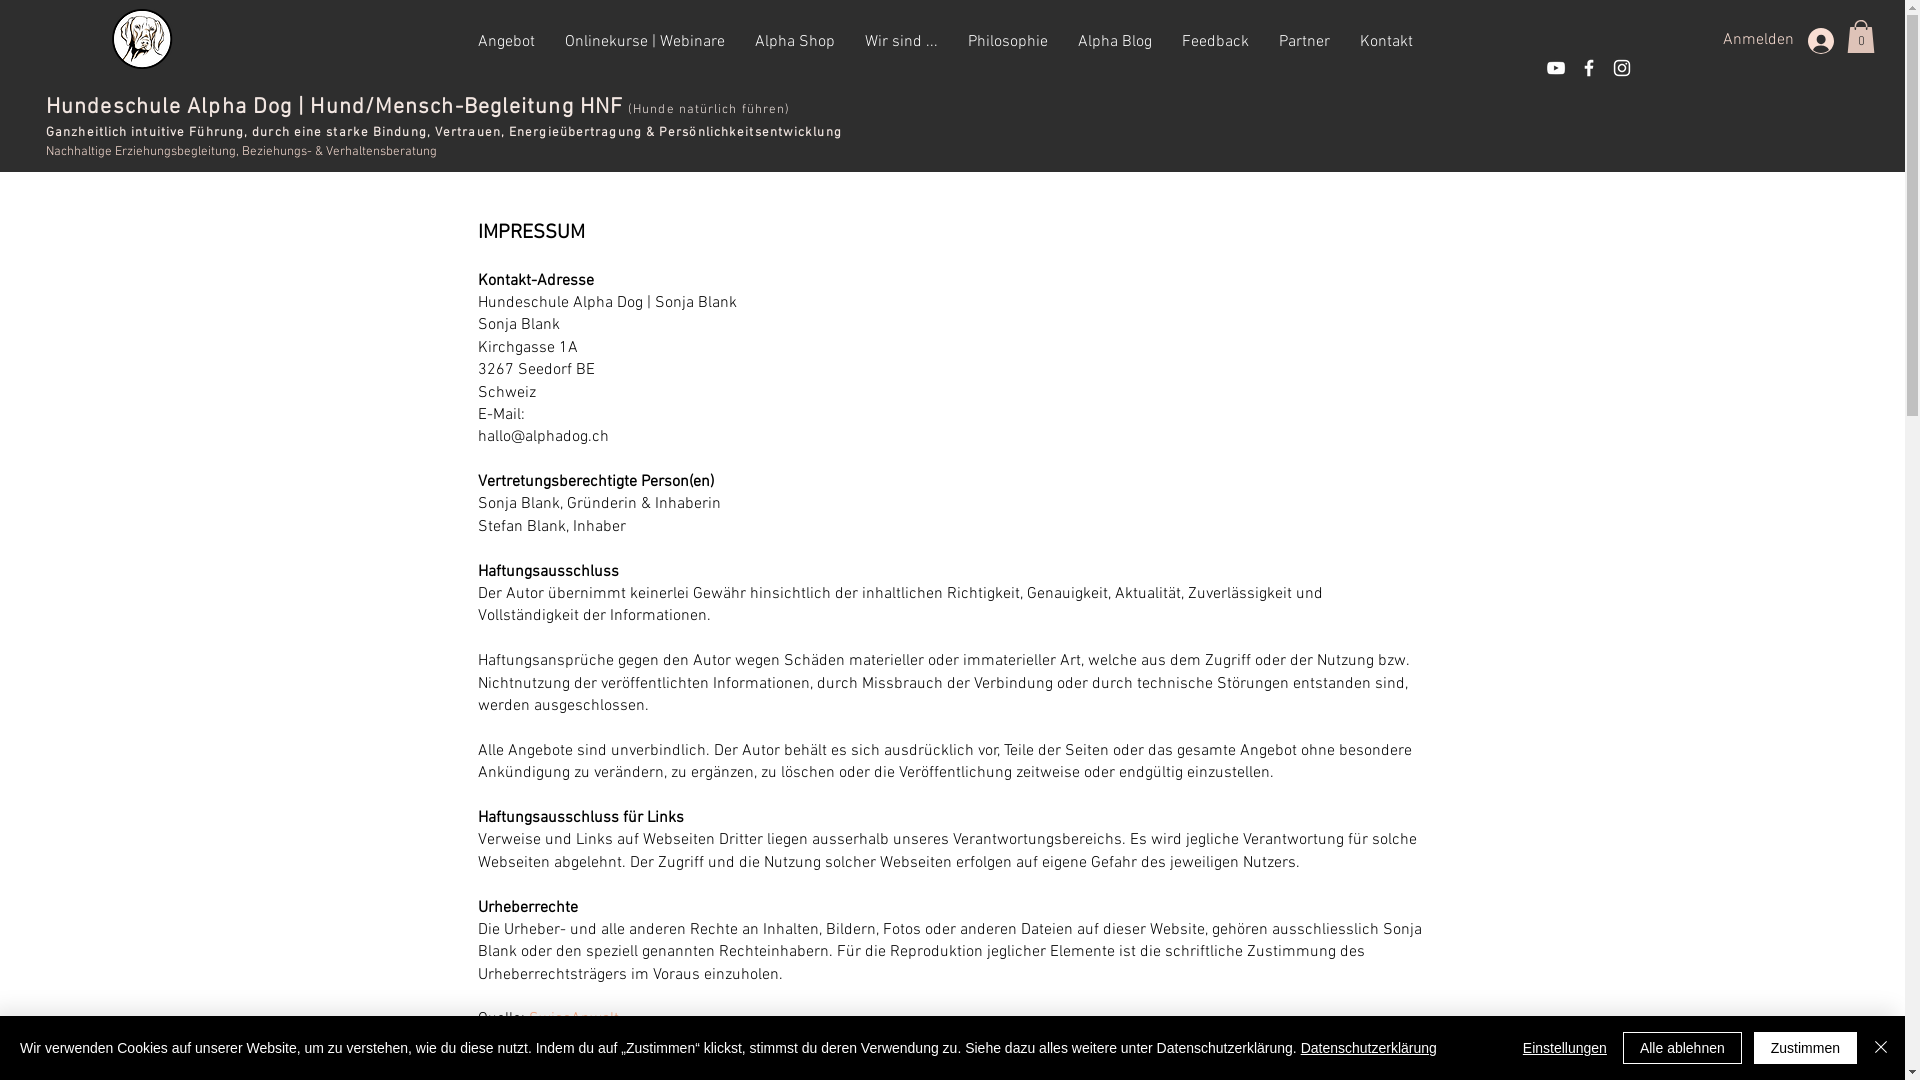 This screenshot has width=1920, height=1080. I want to click on 0, so click(1861, 36).